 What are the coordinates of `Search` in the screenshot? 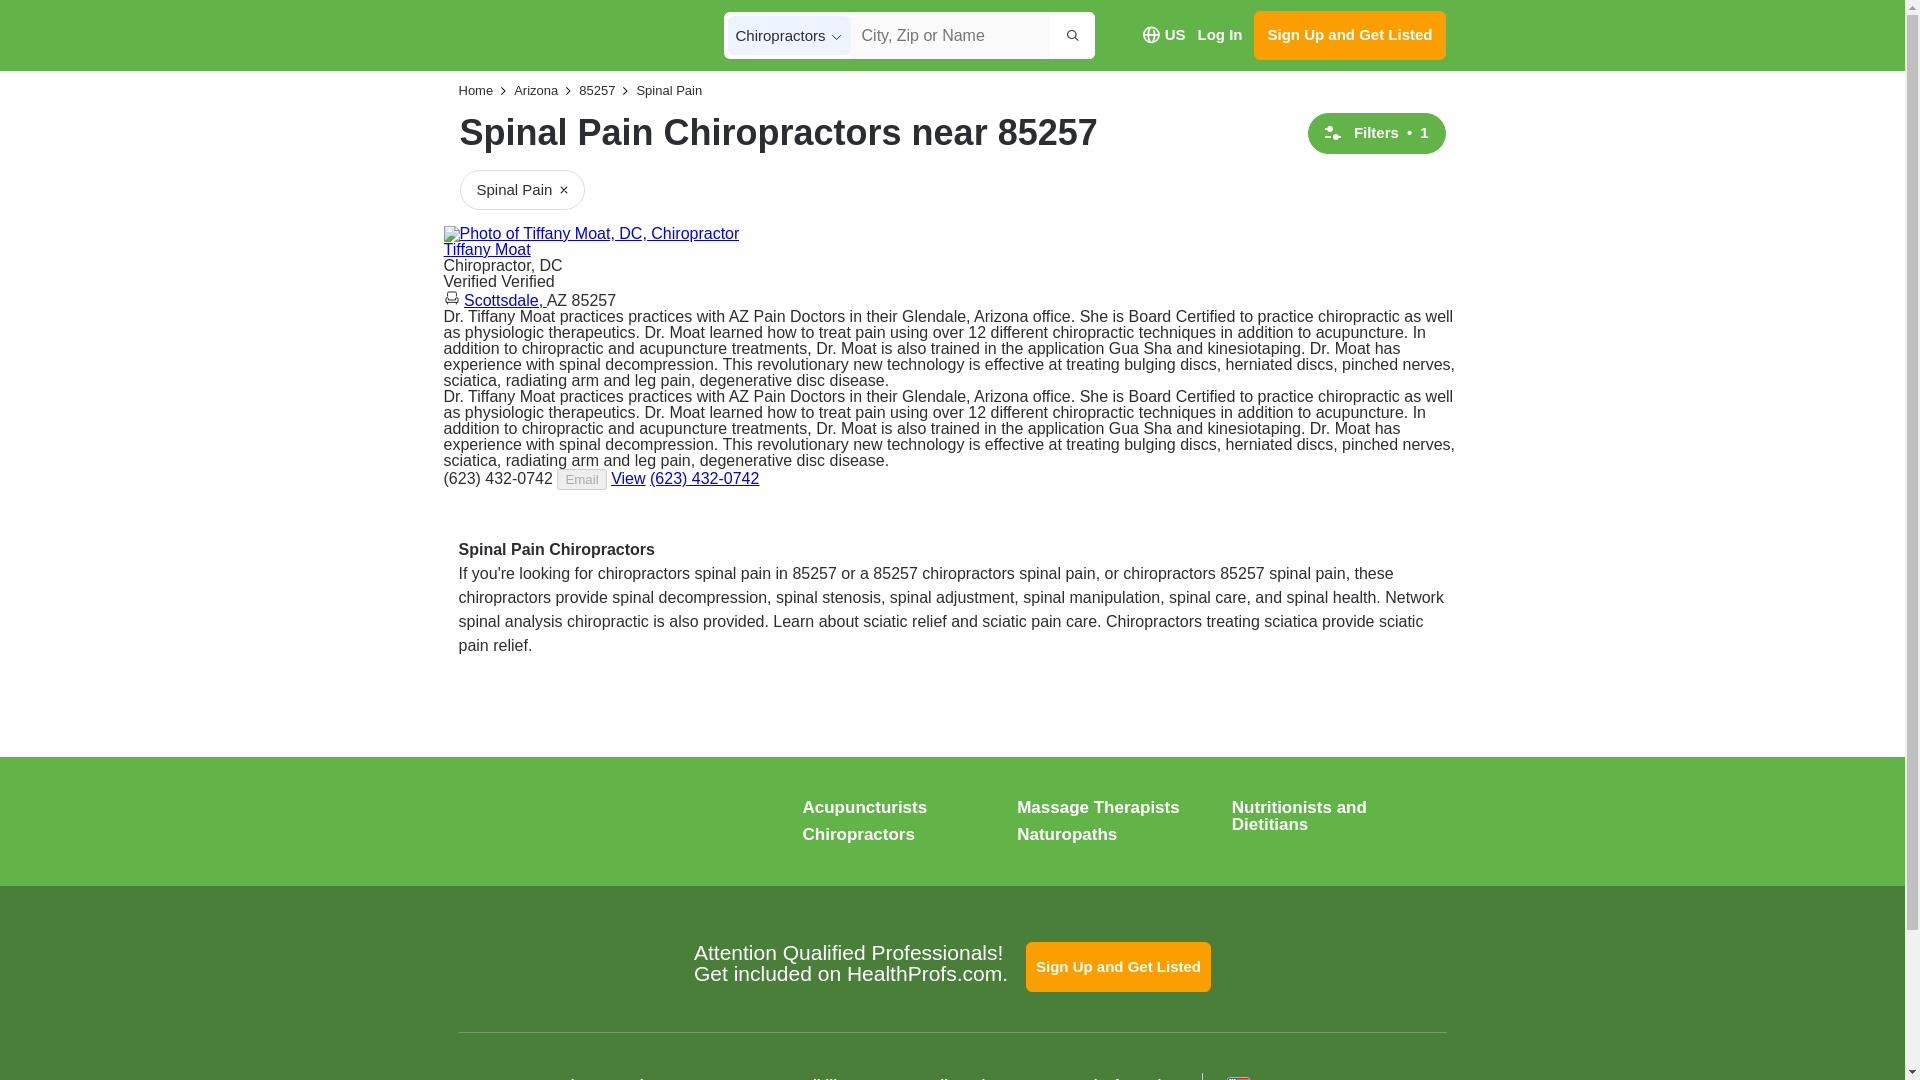 It's located at (1072, 35).